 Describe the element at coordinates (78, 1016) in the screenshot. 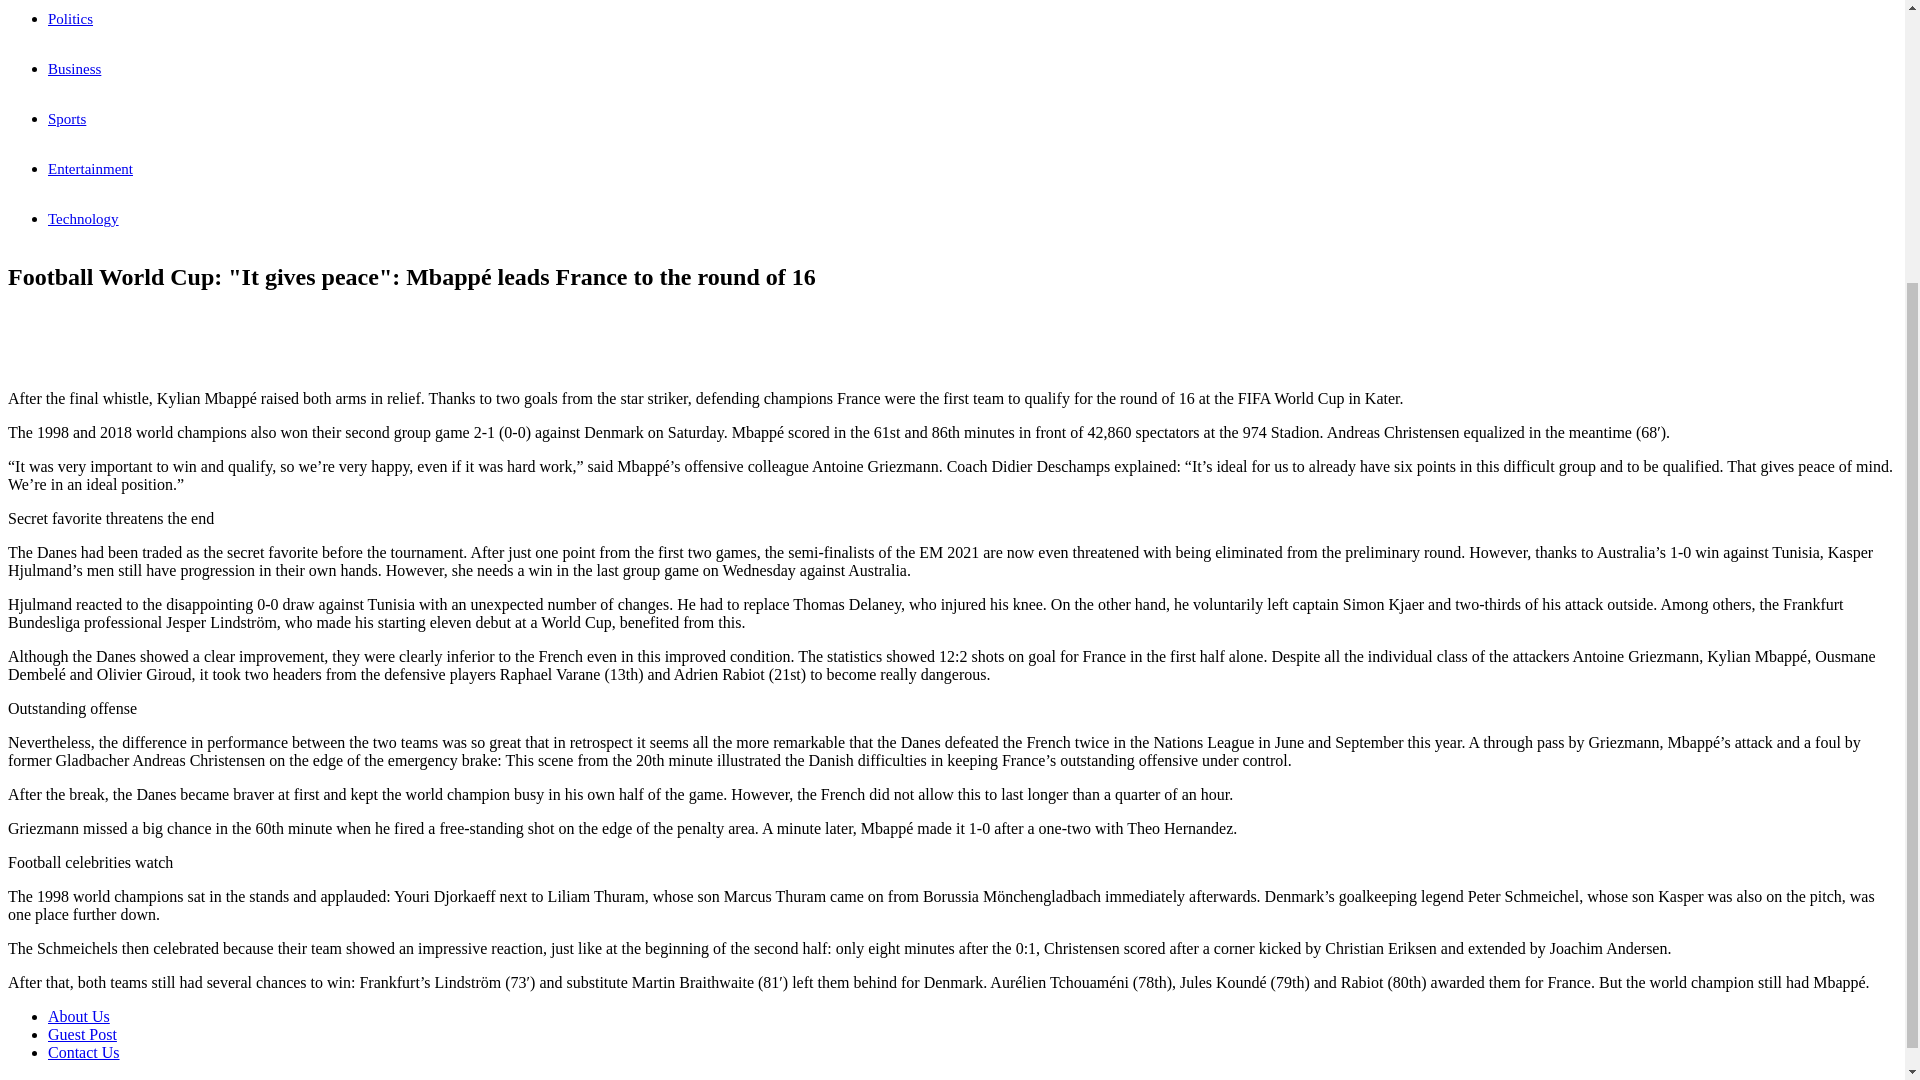

I see `About Us` at that location.